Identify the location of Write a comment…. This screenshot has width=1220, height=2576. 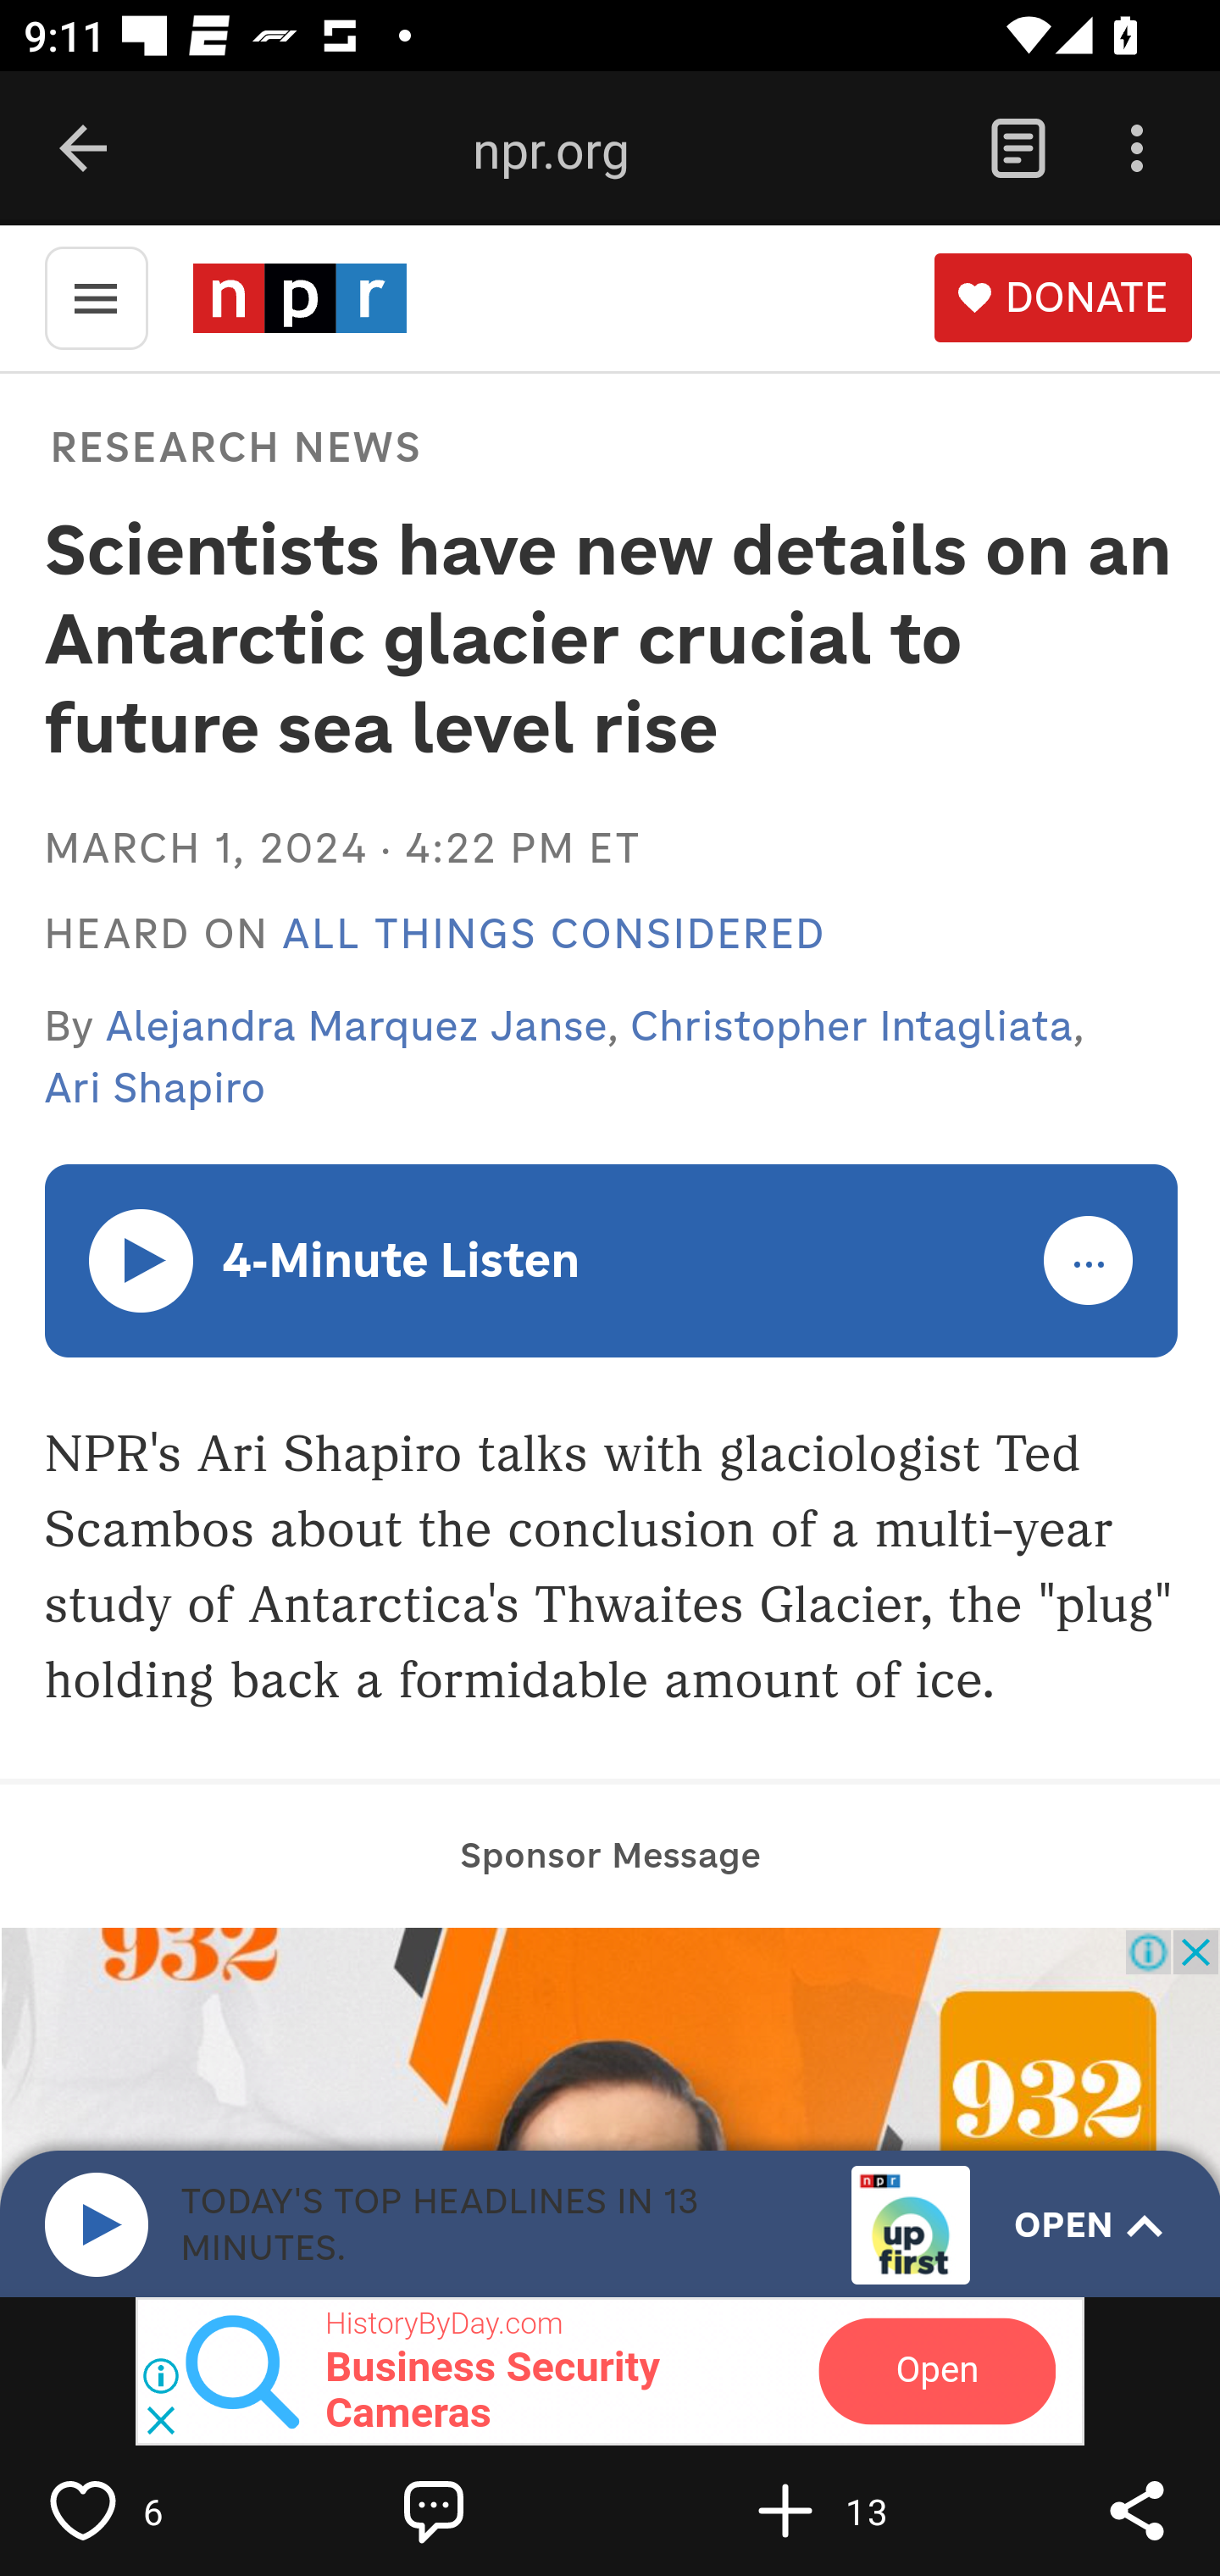
(505, 2510).